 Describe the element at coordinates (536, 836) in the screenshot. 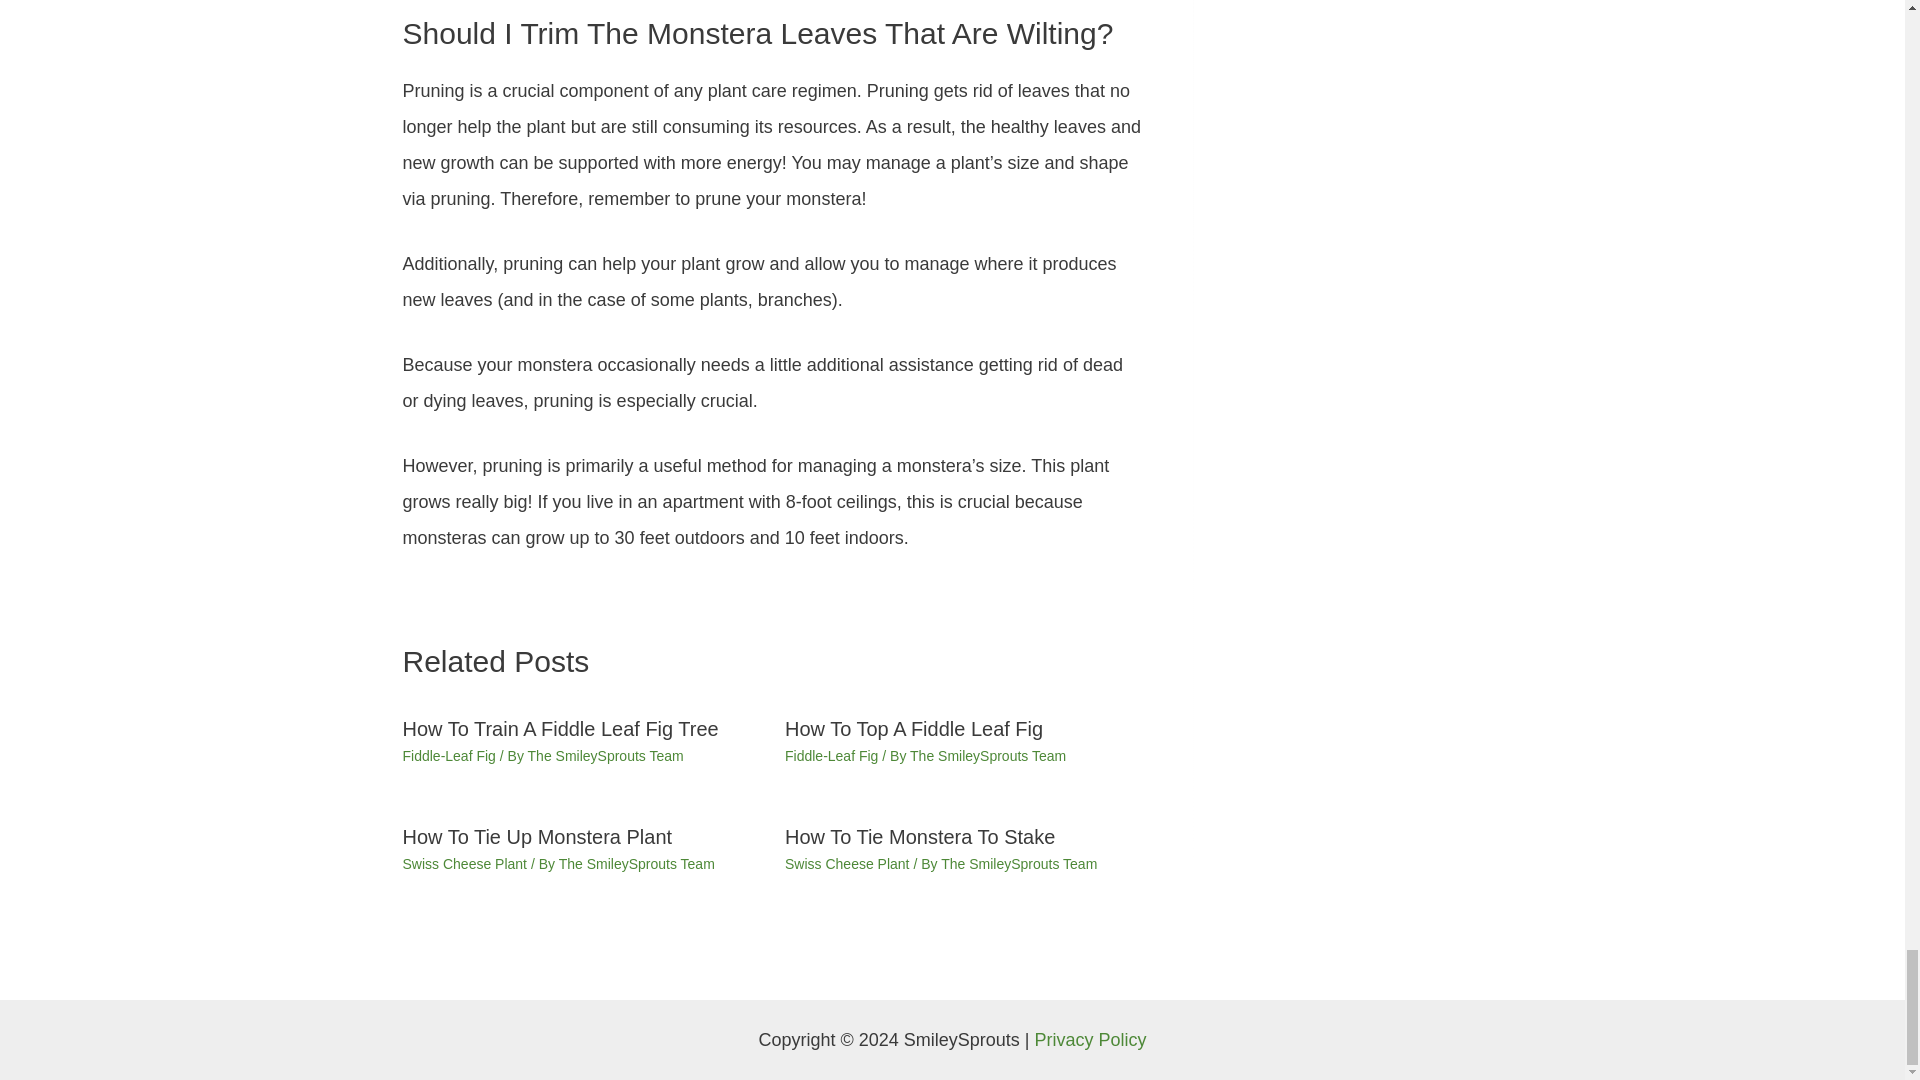

I see `How To Tie Up Monstera Plant` at that location.